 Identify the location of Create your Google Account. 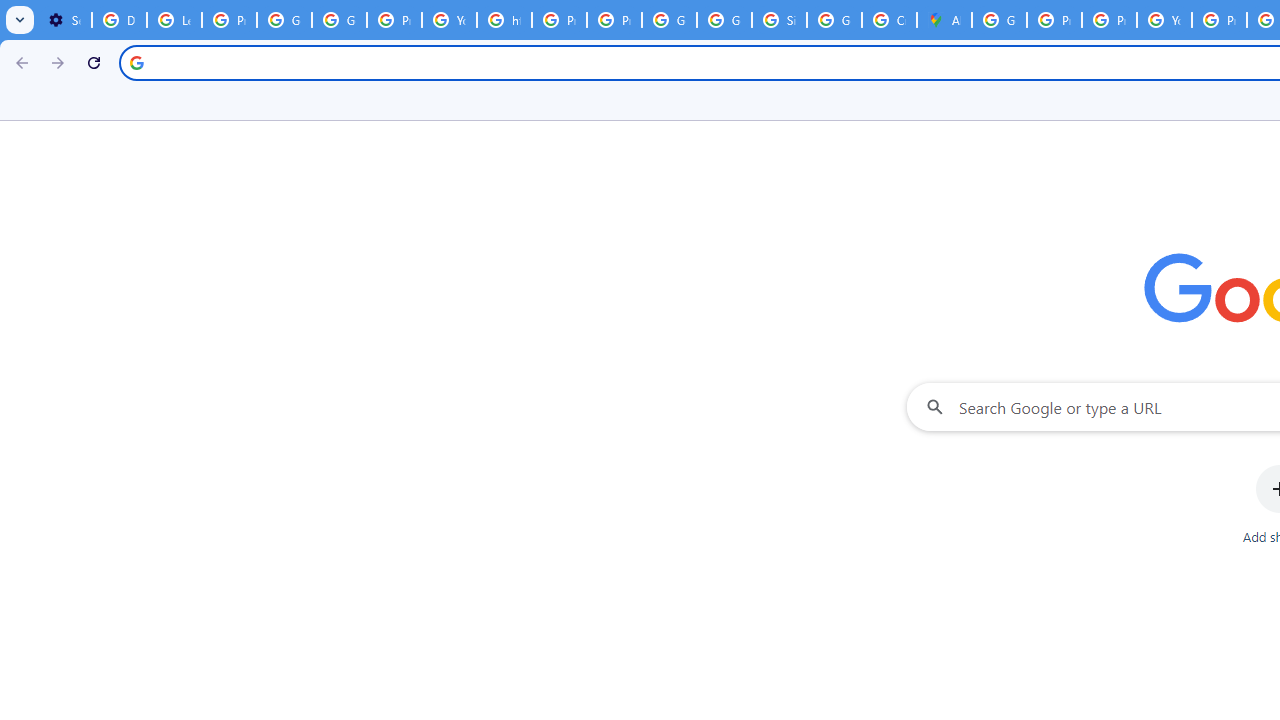
(888, 20).